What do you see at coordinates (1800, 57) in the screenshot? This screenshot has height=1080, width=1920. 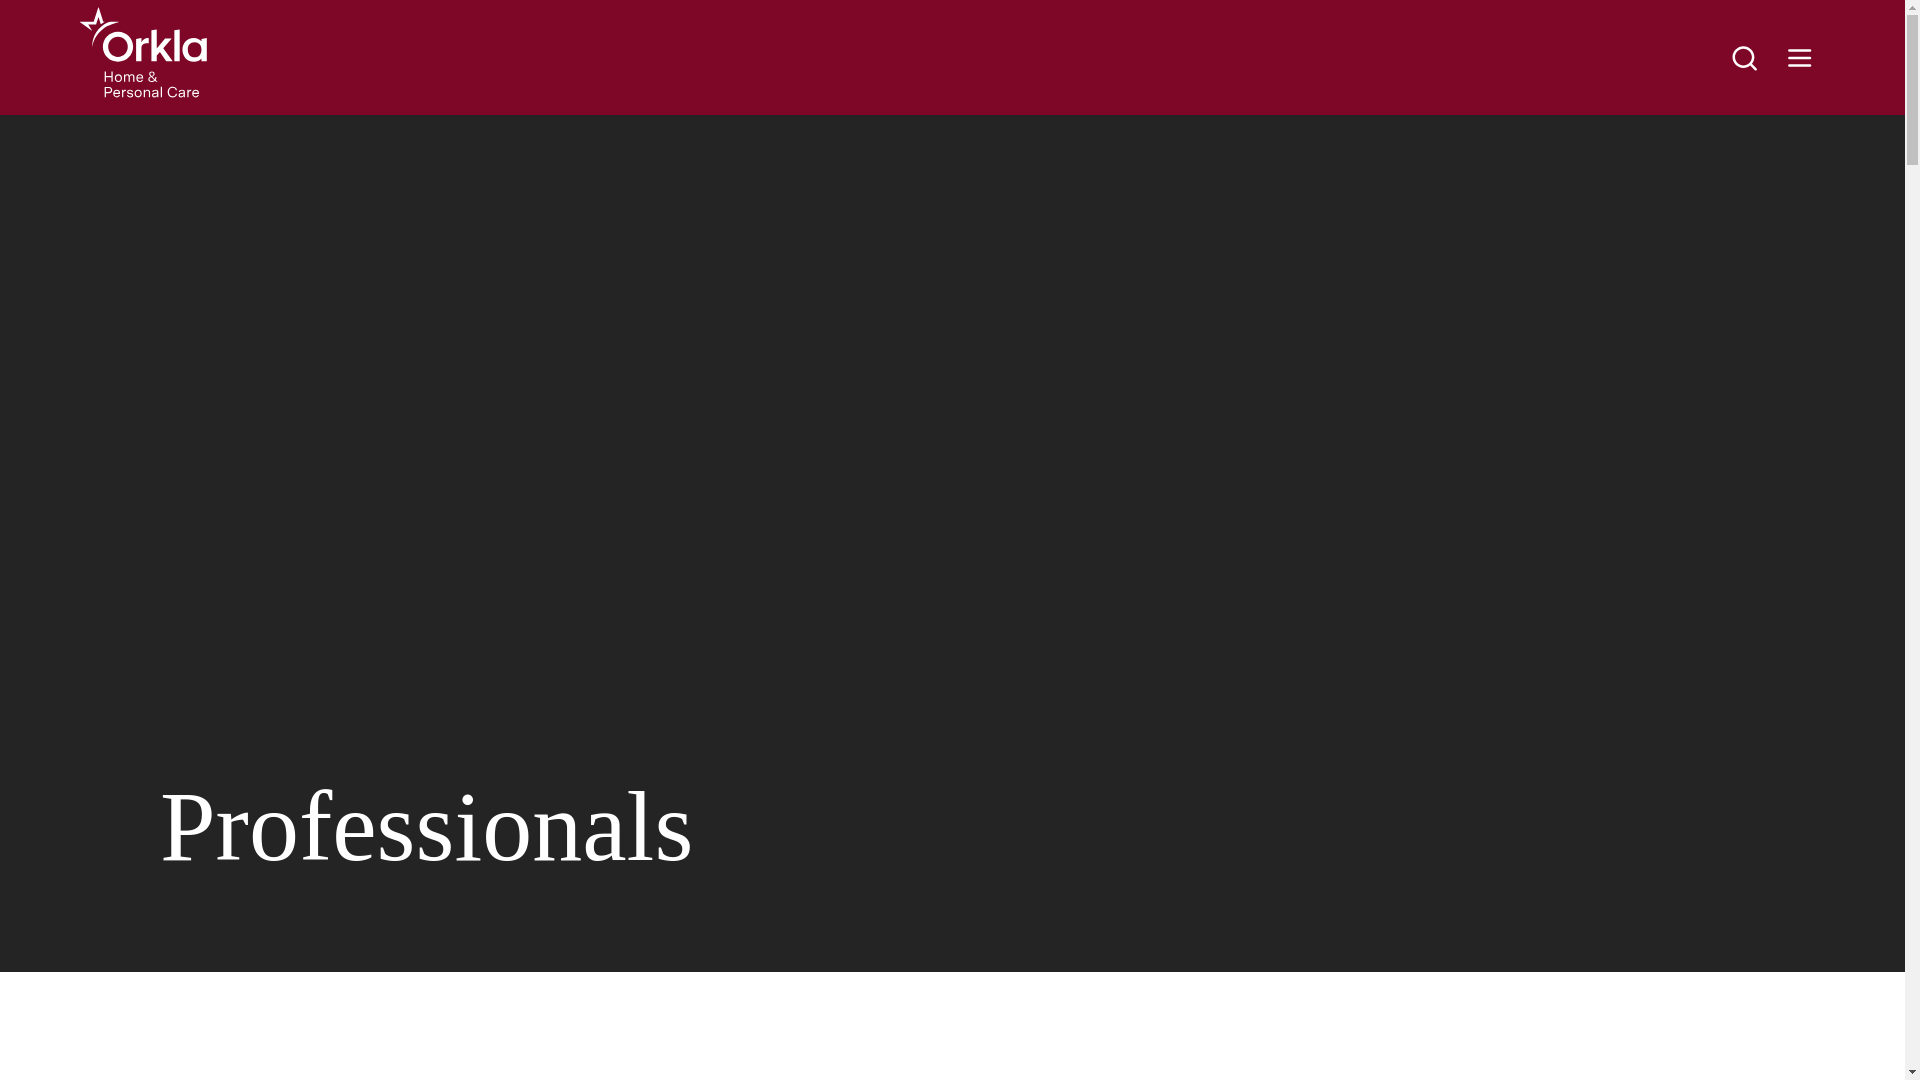 I see `Open main menu` at bounding box center [1800, 57].